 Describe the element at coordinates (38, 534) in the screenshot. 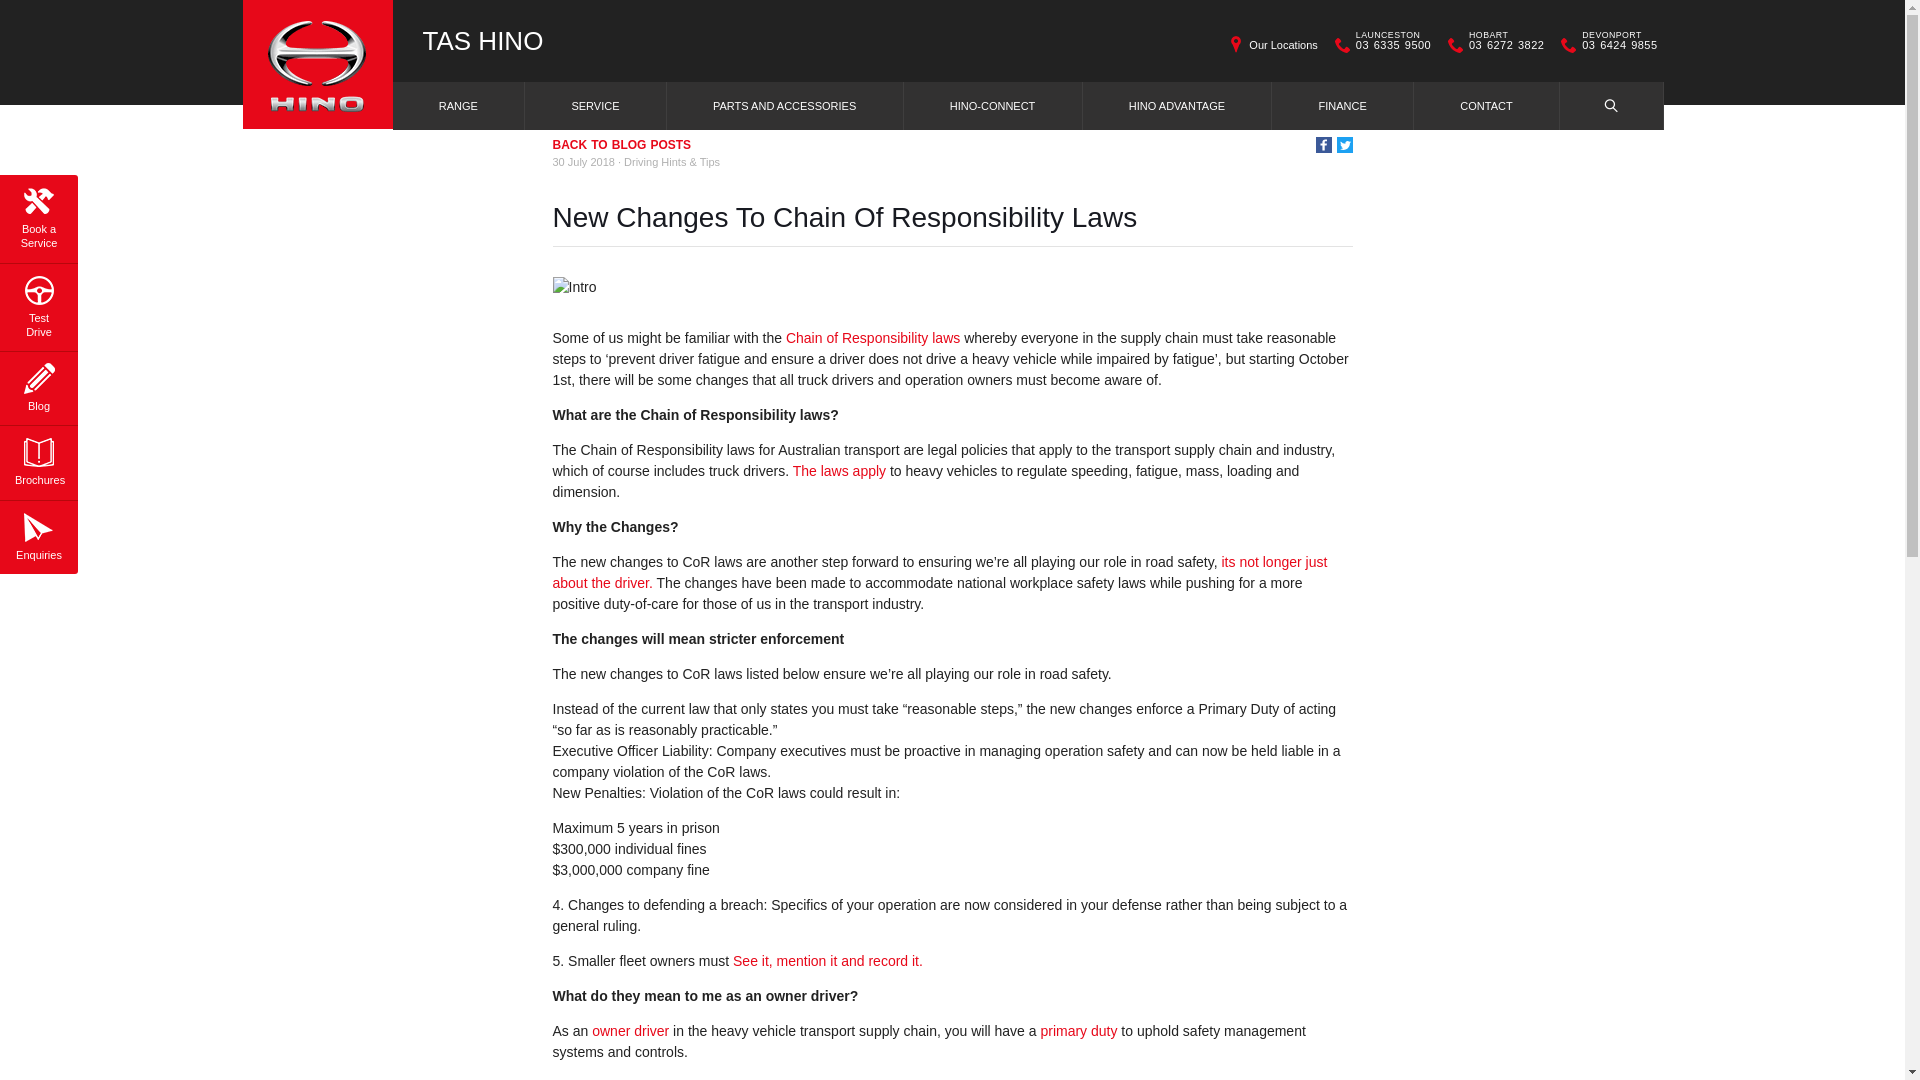

I see `Enquiries` at that location.